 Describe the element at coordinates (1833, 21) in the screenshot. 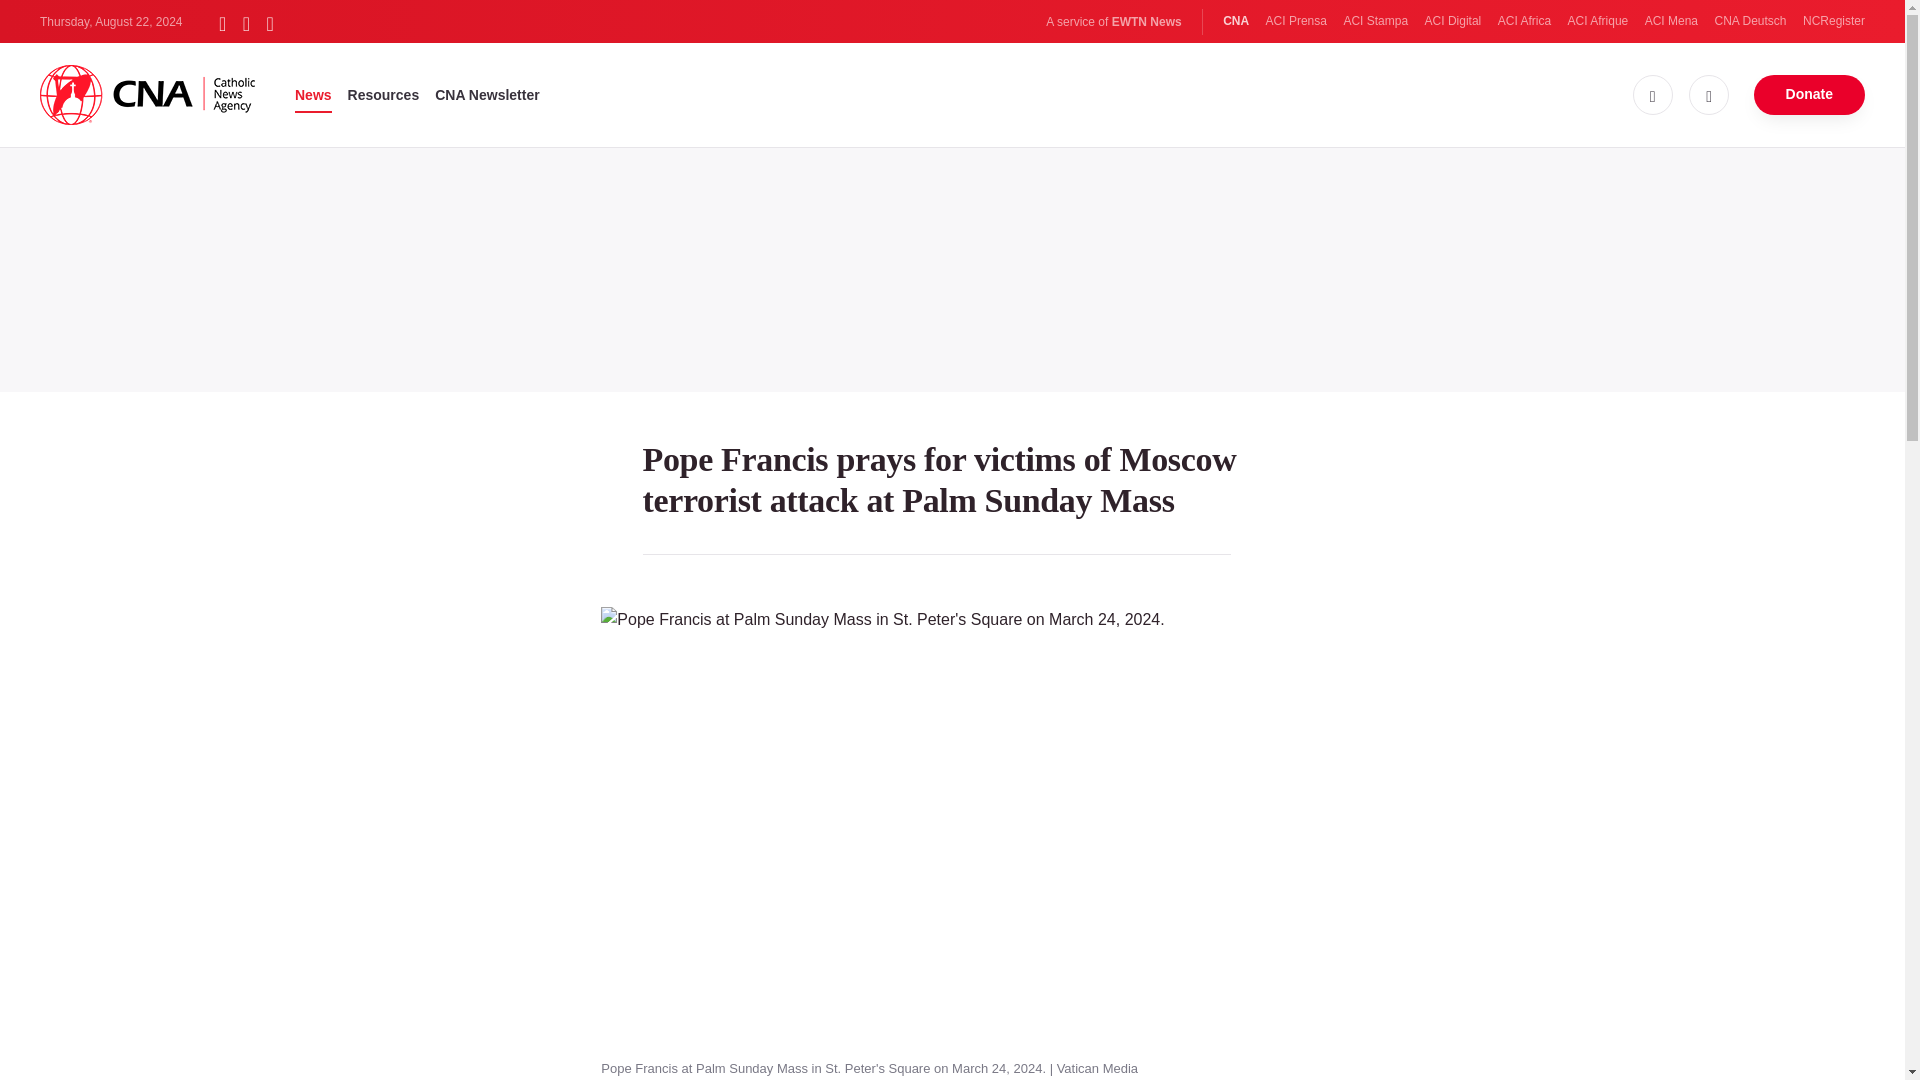

I see `NCRegister` at that location.